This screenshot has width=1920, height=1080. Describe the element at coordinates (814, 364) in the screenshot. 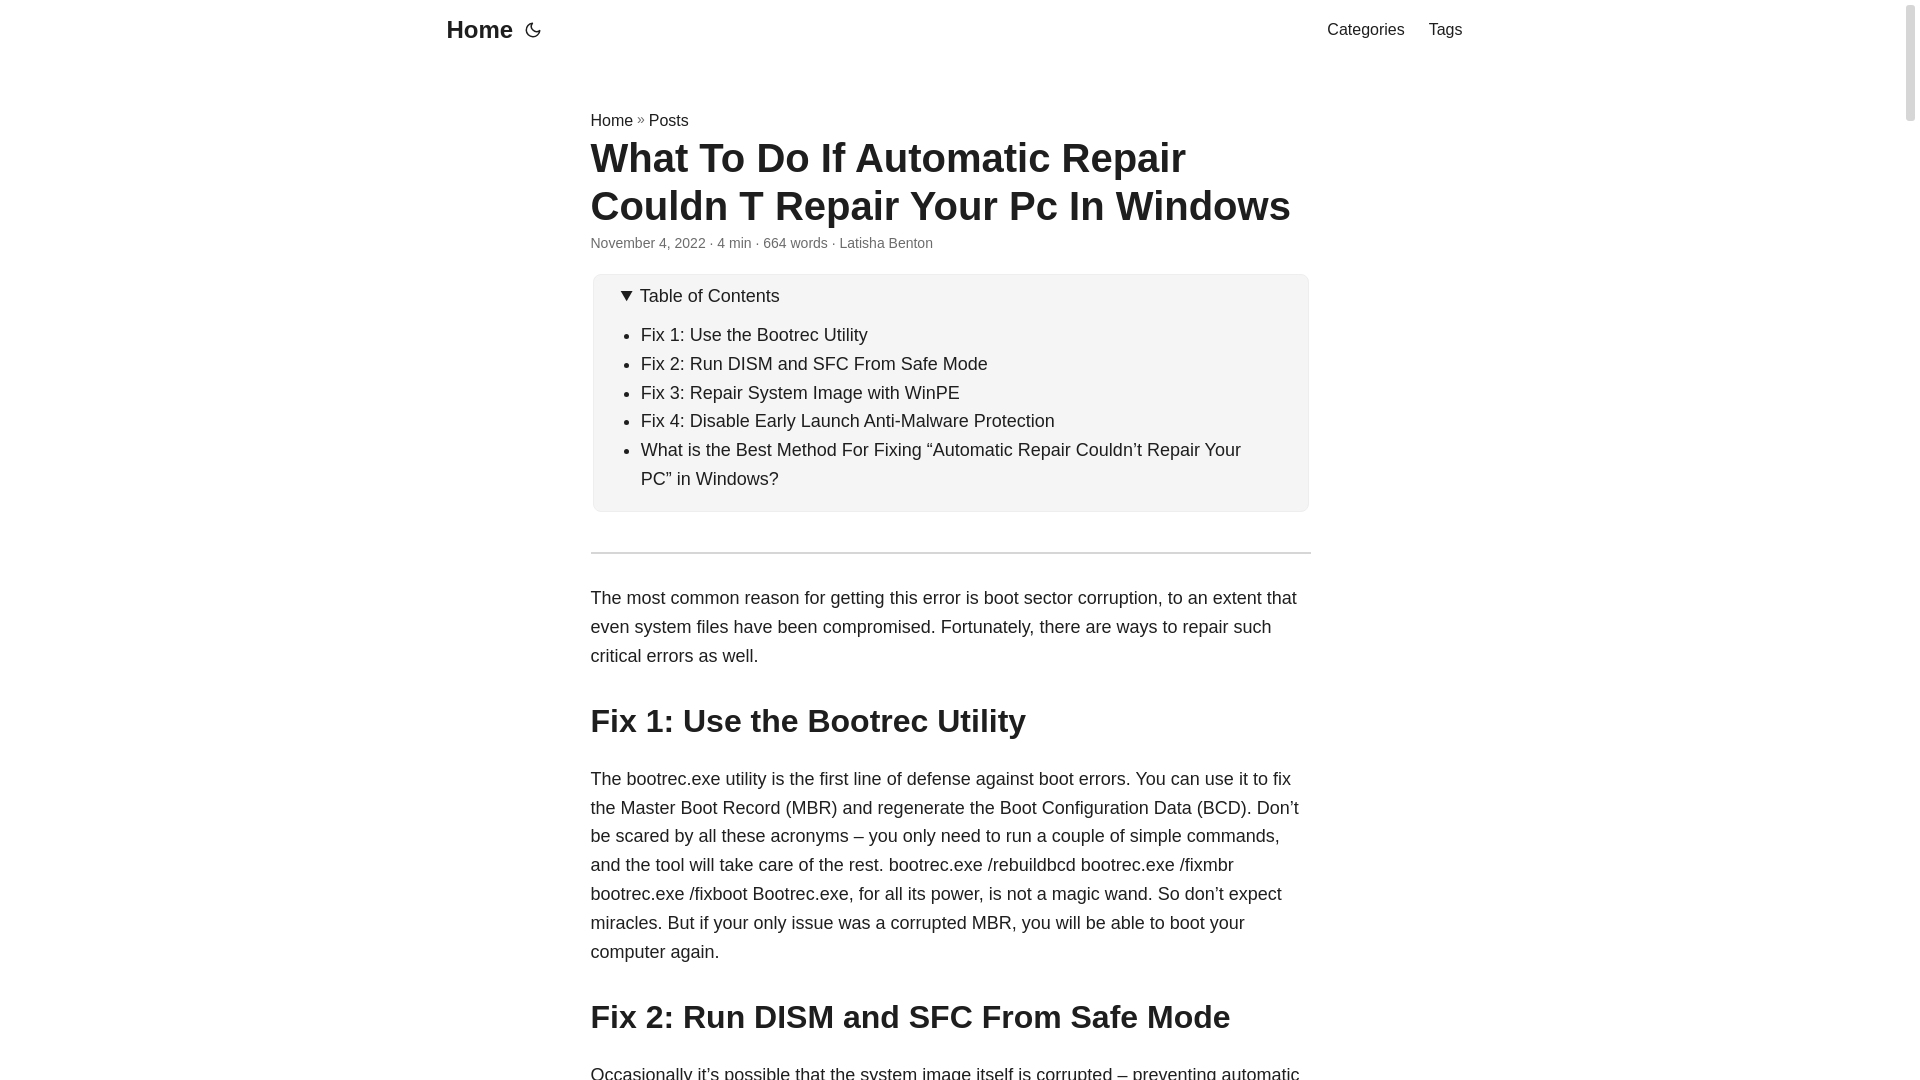

I see `Fix 2: Run DISM and SFC From Safe Mode` at that location.